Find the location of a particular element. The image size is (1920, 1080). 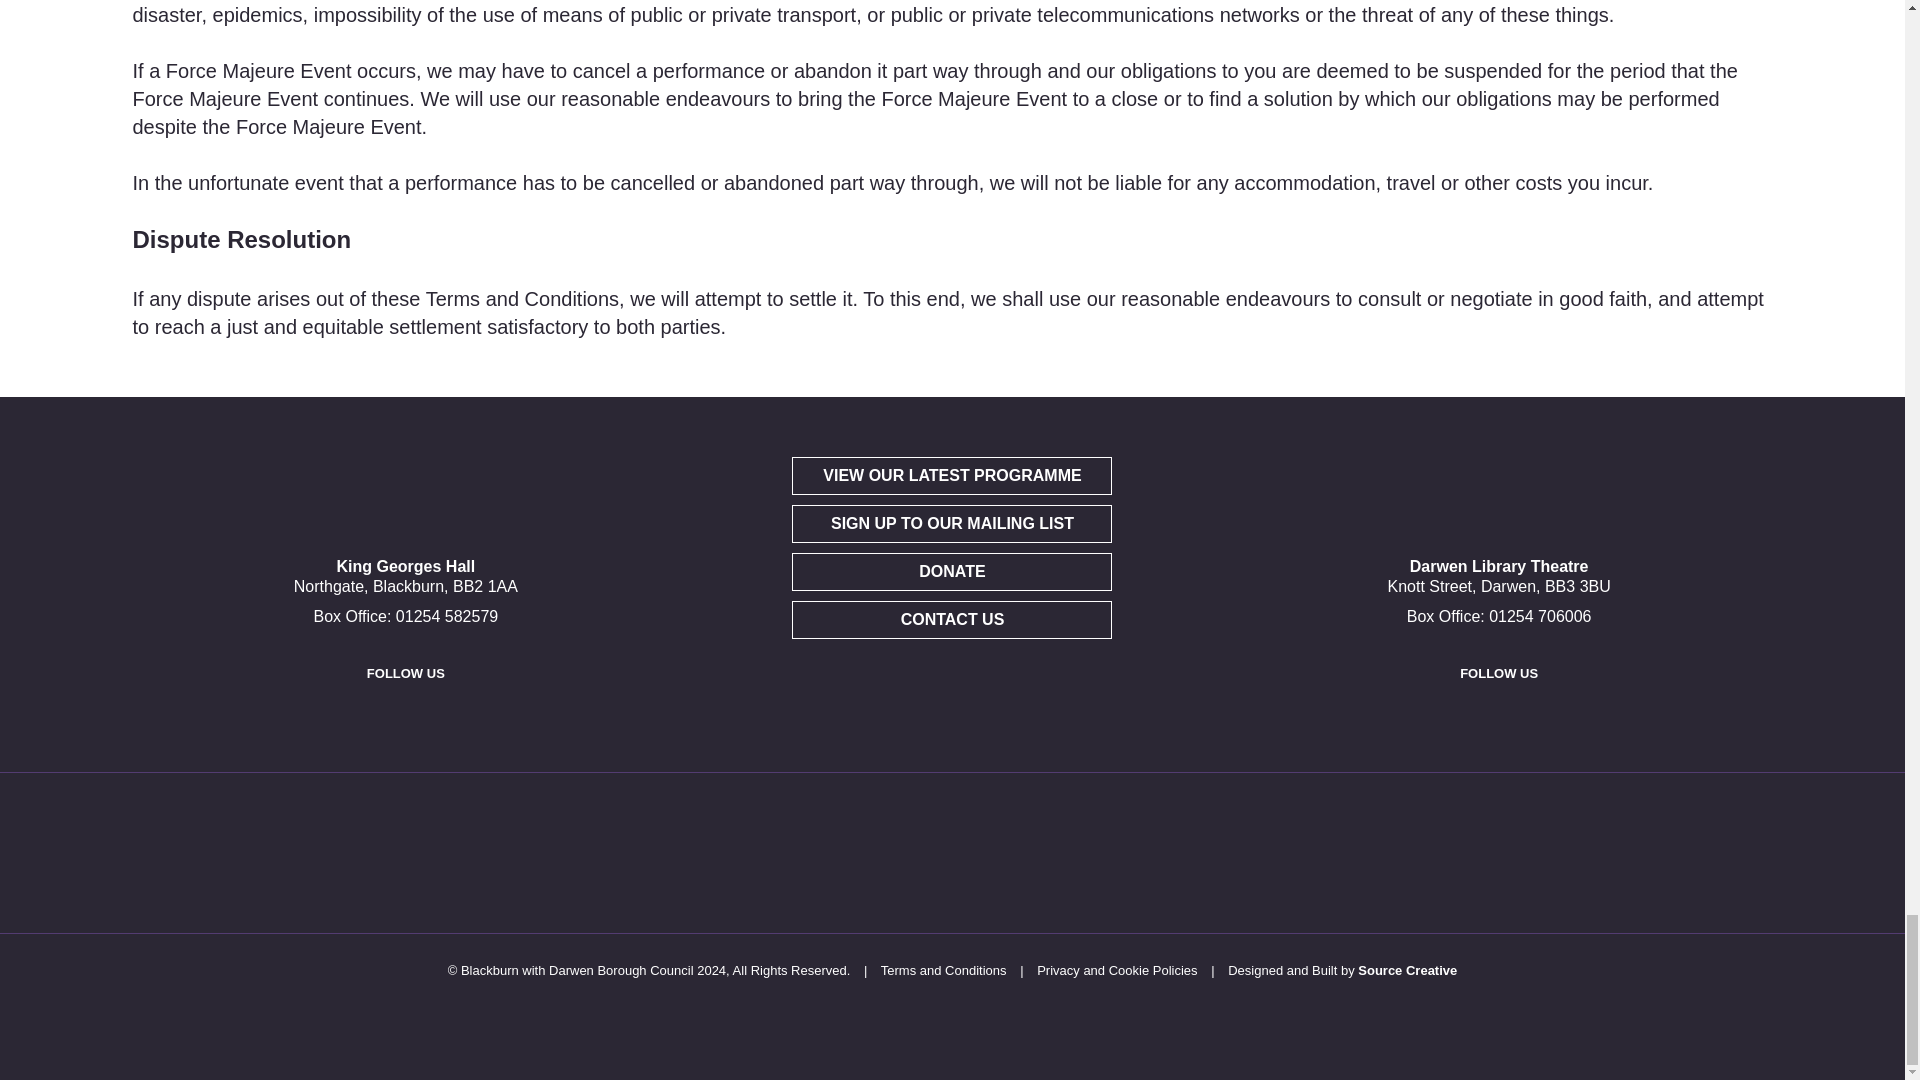

Lancashire Tourism Awards 2023 - Cultural Venue Finalist is located at coordinates (1272, 852).